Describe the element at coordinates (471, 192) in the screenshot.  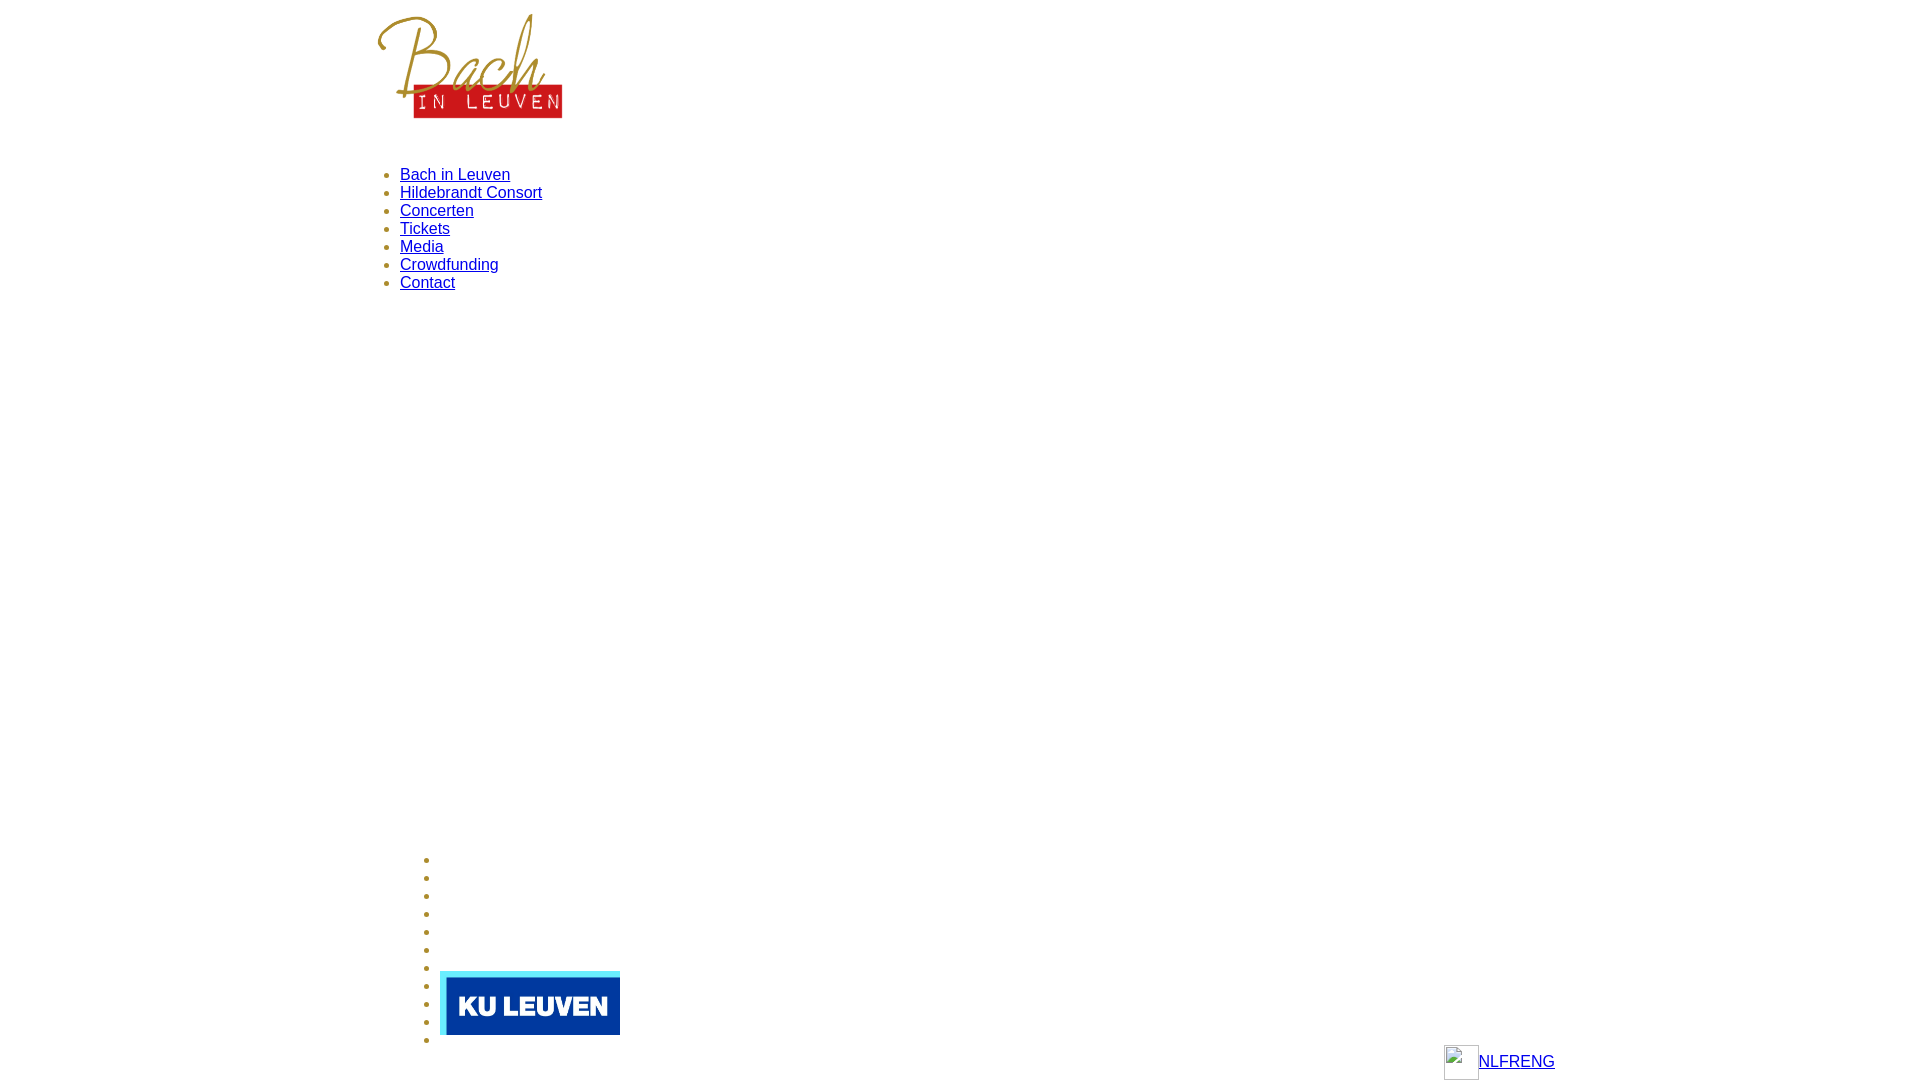
I see `Hildebrandt Consort` at that location.